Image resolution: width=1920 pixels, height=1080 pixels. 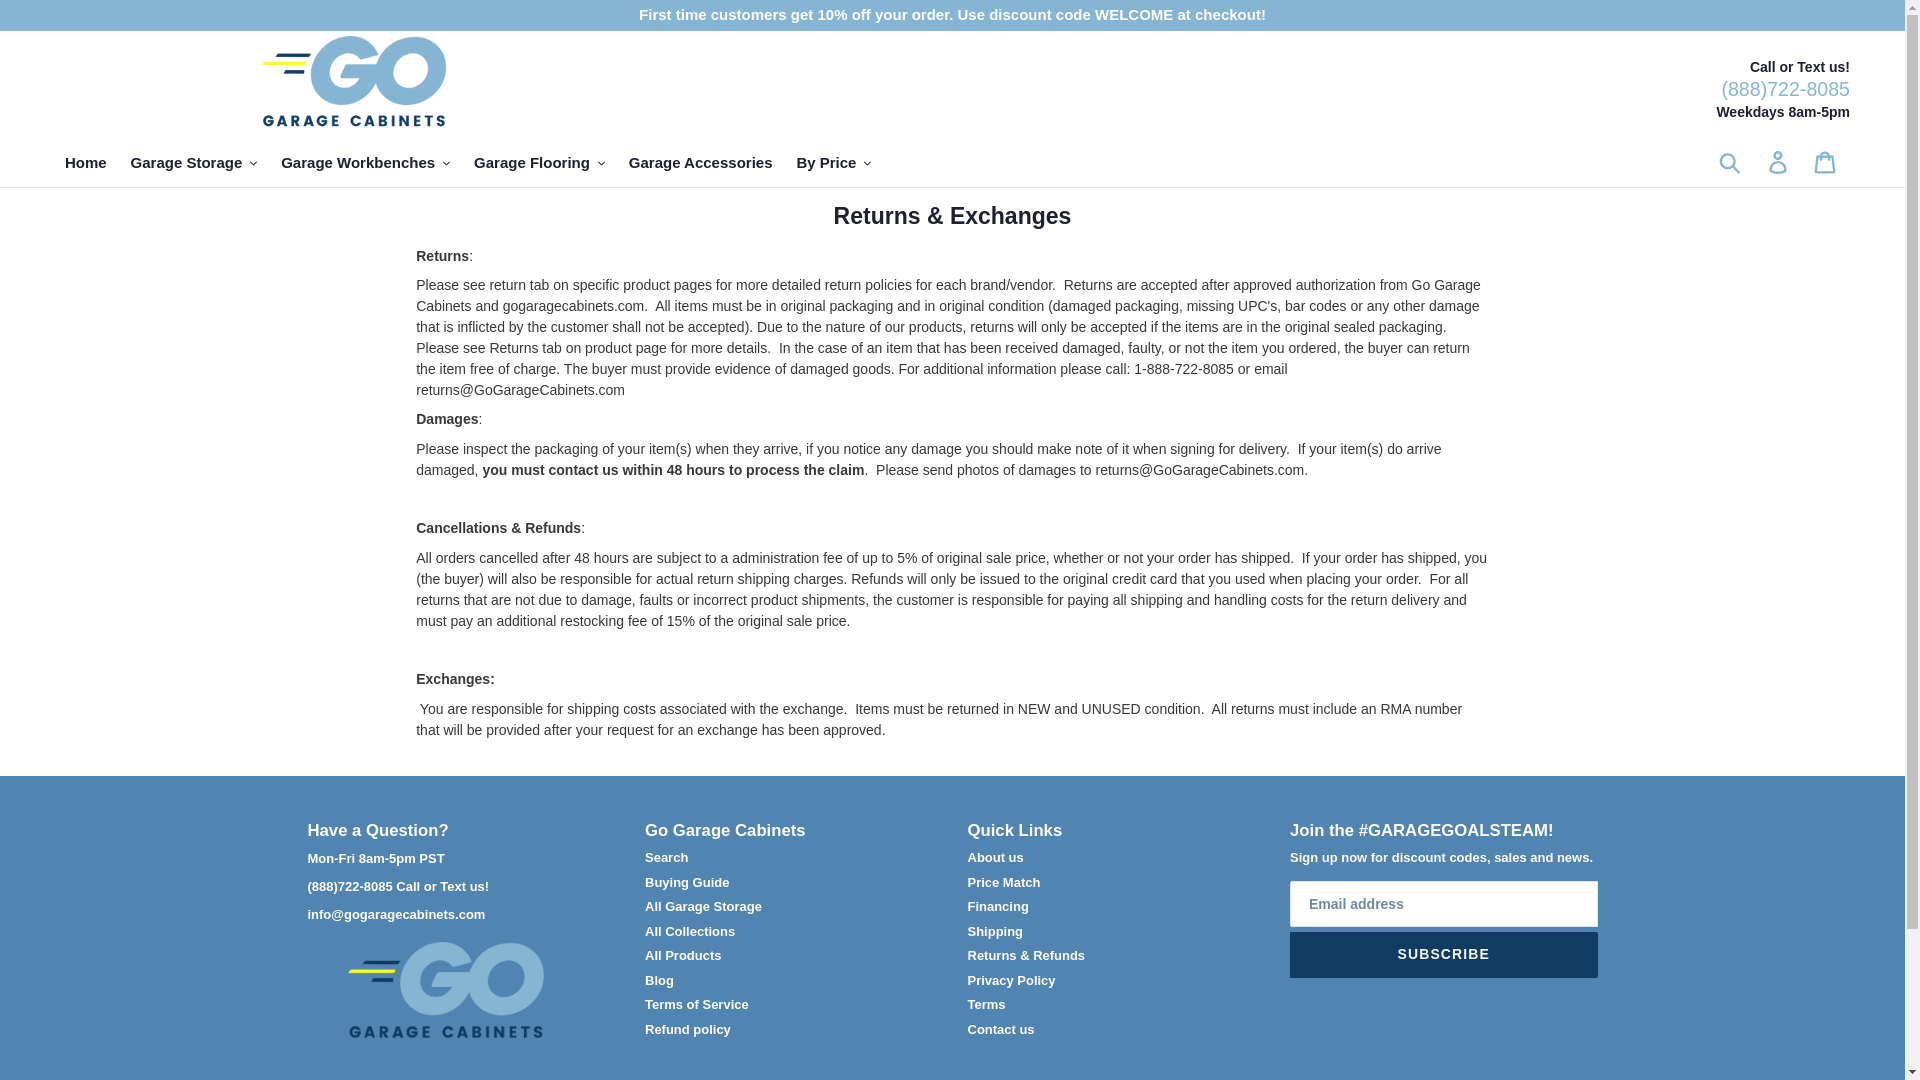 What do you see at coordinates (1779, 162) in the screenshot?
I see `Log in` at bounding box center [1779, 162].